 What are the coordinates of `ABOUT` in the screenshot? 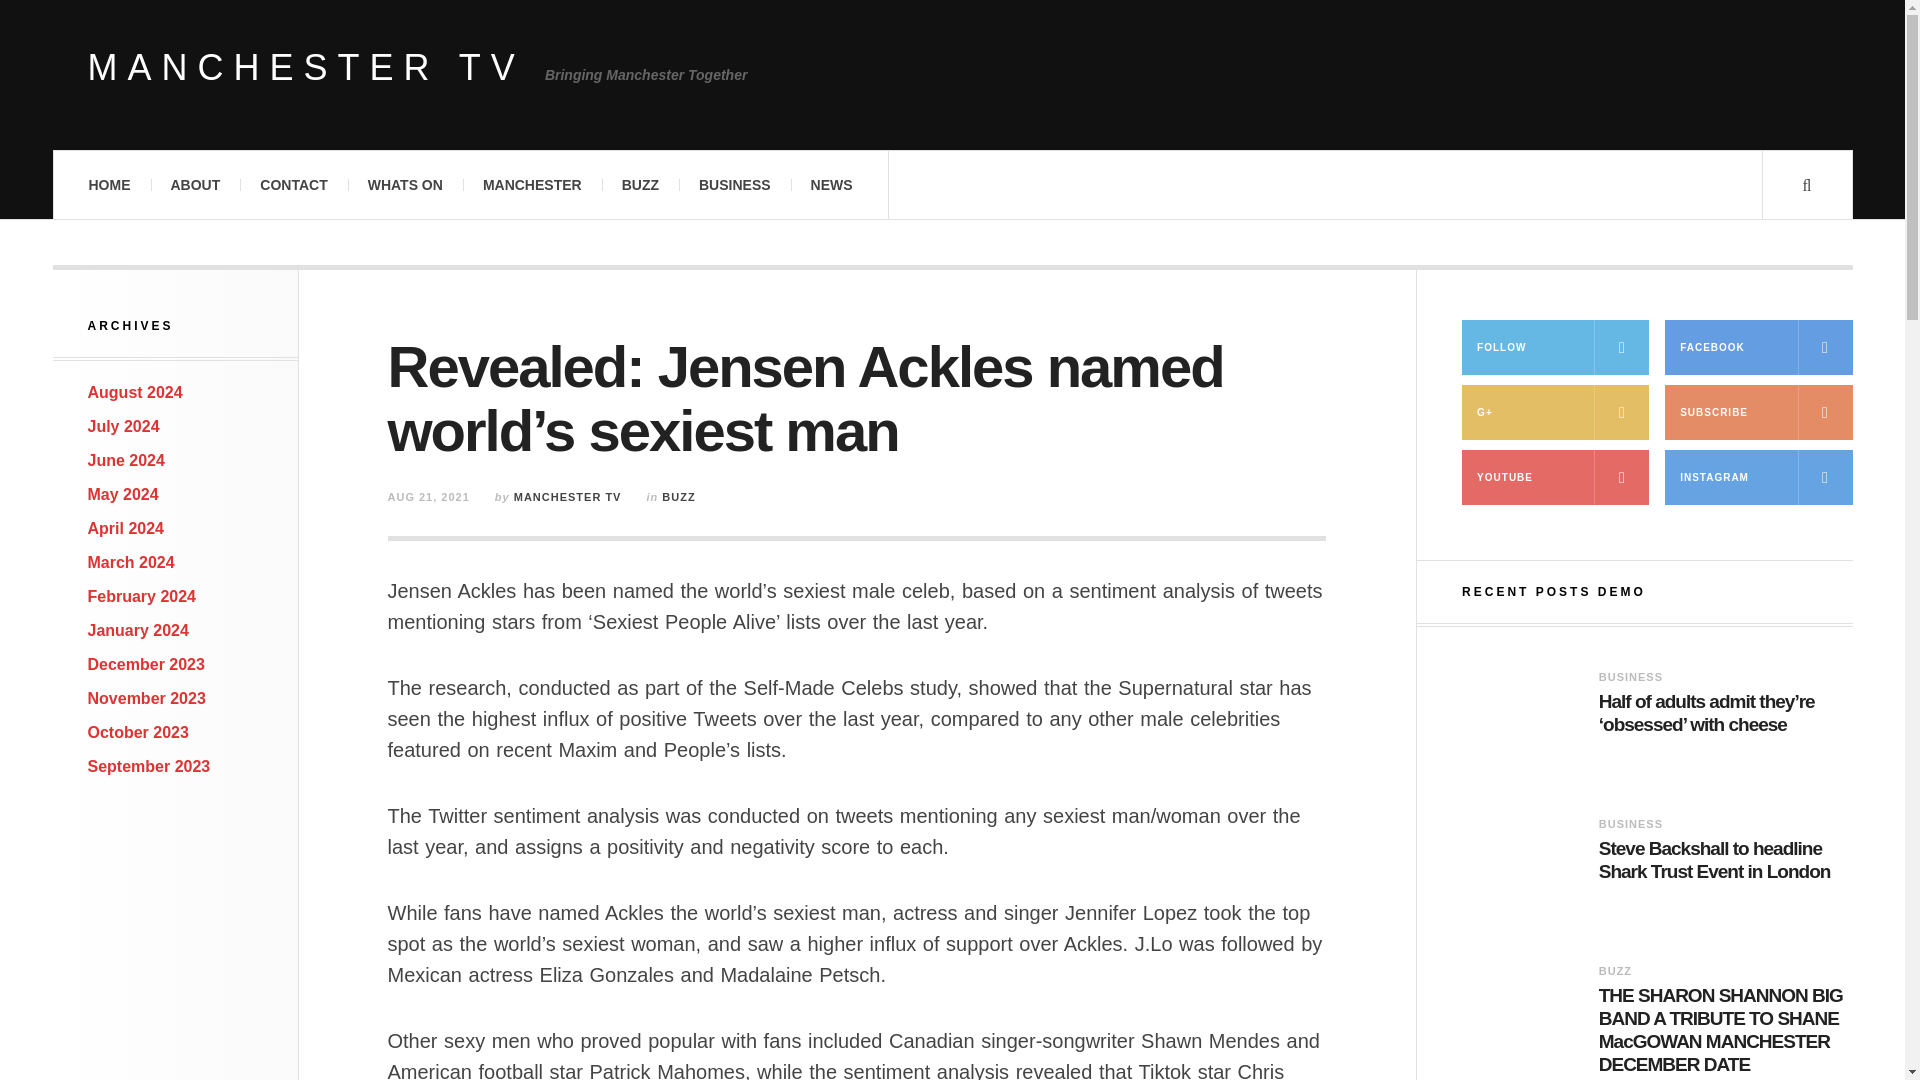 It's located at (194, 185).